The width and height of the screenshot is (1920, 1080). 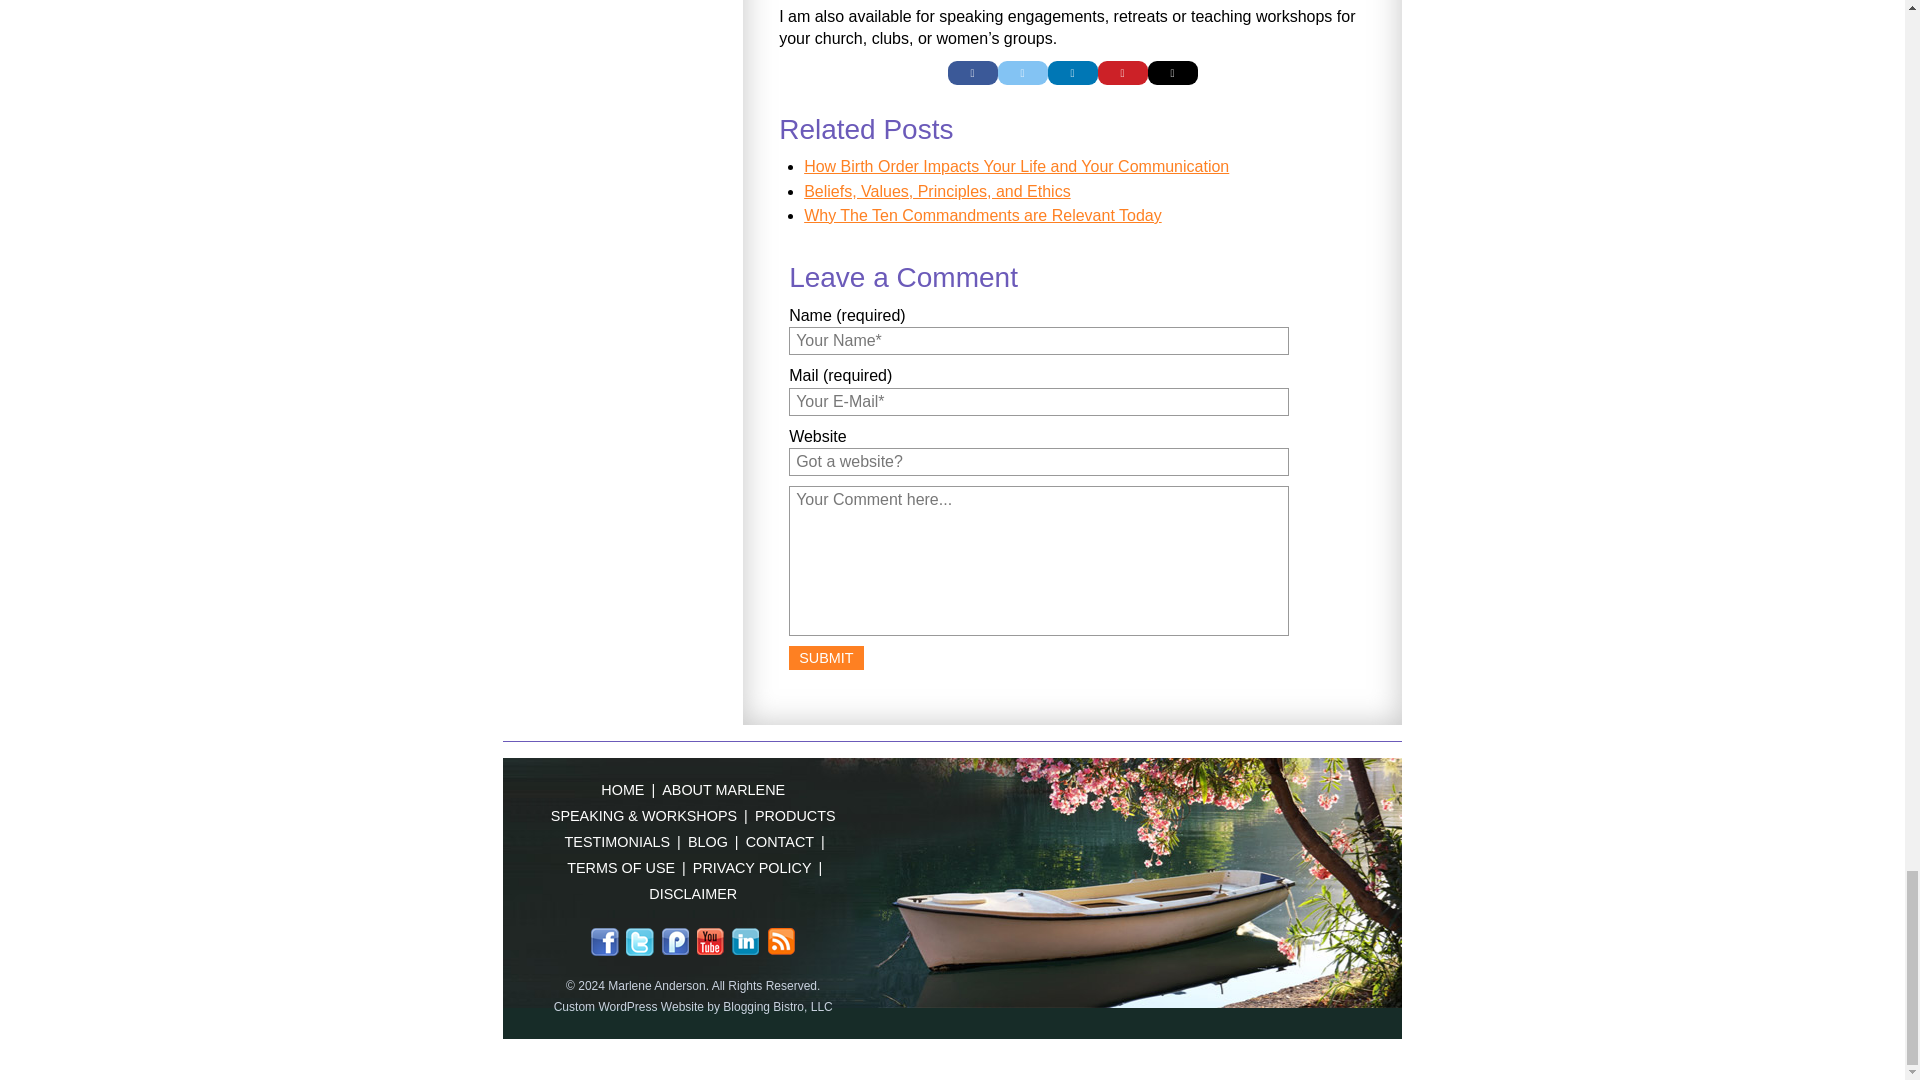 I want to click on Beliefs, Values, Principles, and Ethics, so click(x=938, y=190).